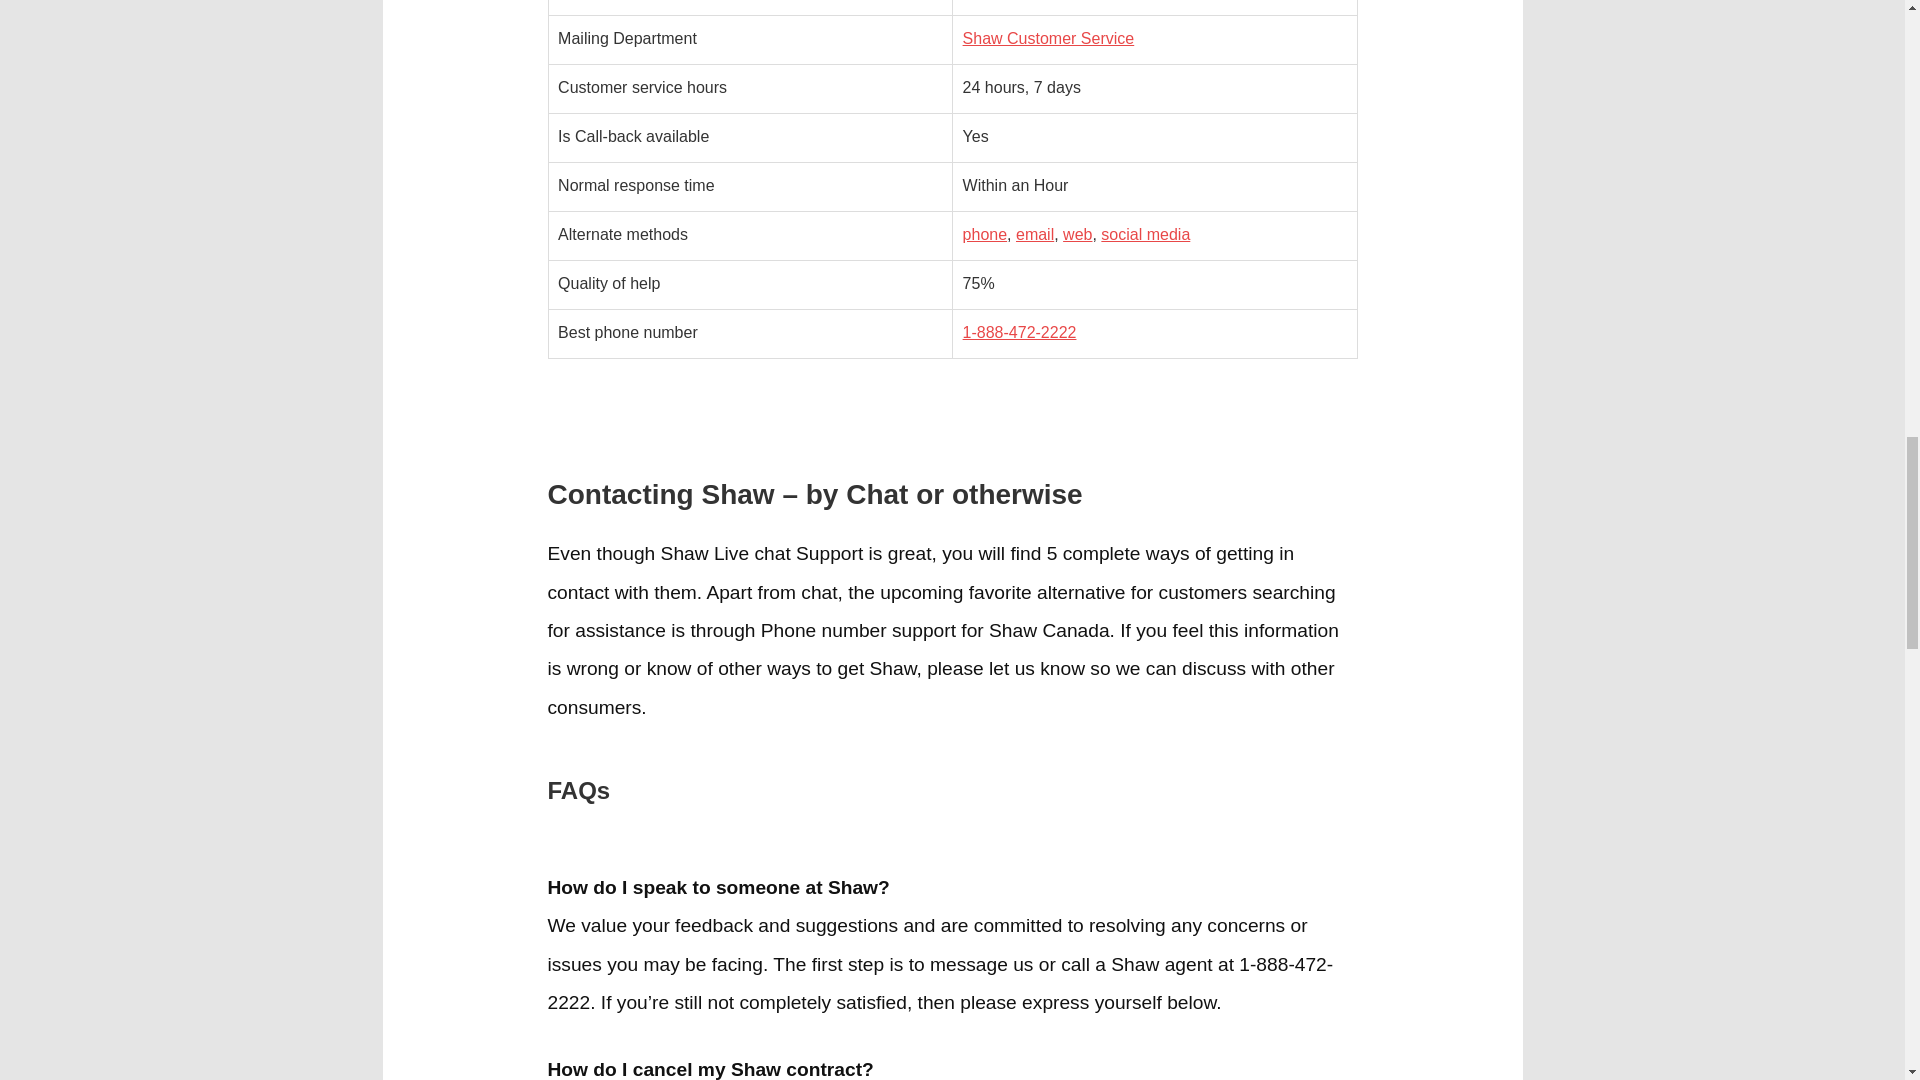 The height and width of the screenshot is (1080, 1920). What do you see at coordinates (986, 234) in the screenshot?
I see `phone` at bounding box center [986, 234].